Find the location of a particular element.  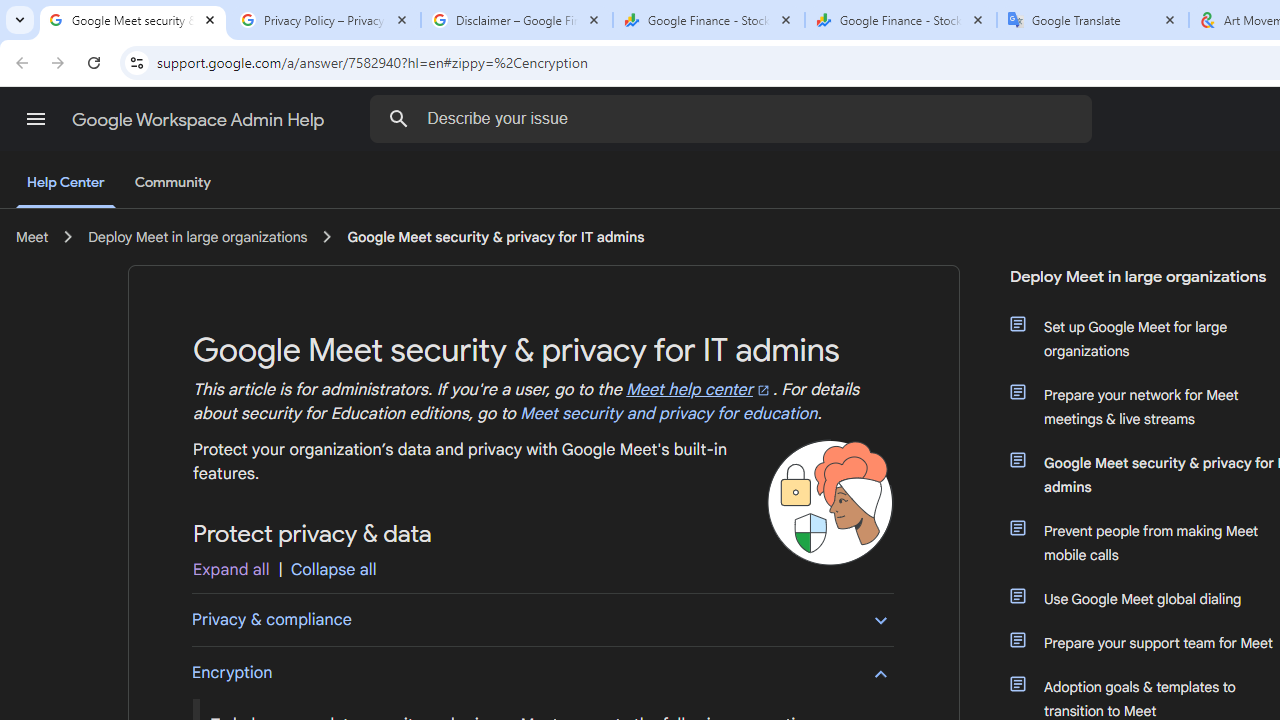

Community is located at coordinates (172, 183).